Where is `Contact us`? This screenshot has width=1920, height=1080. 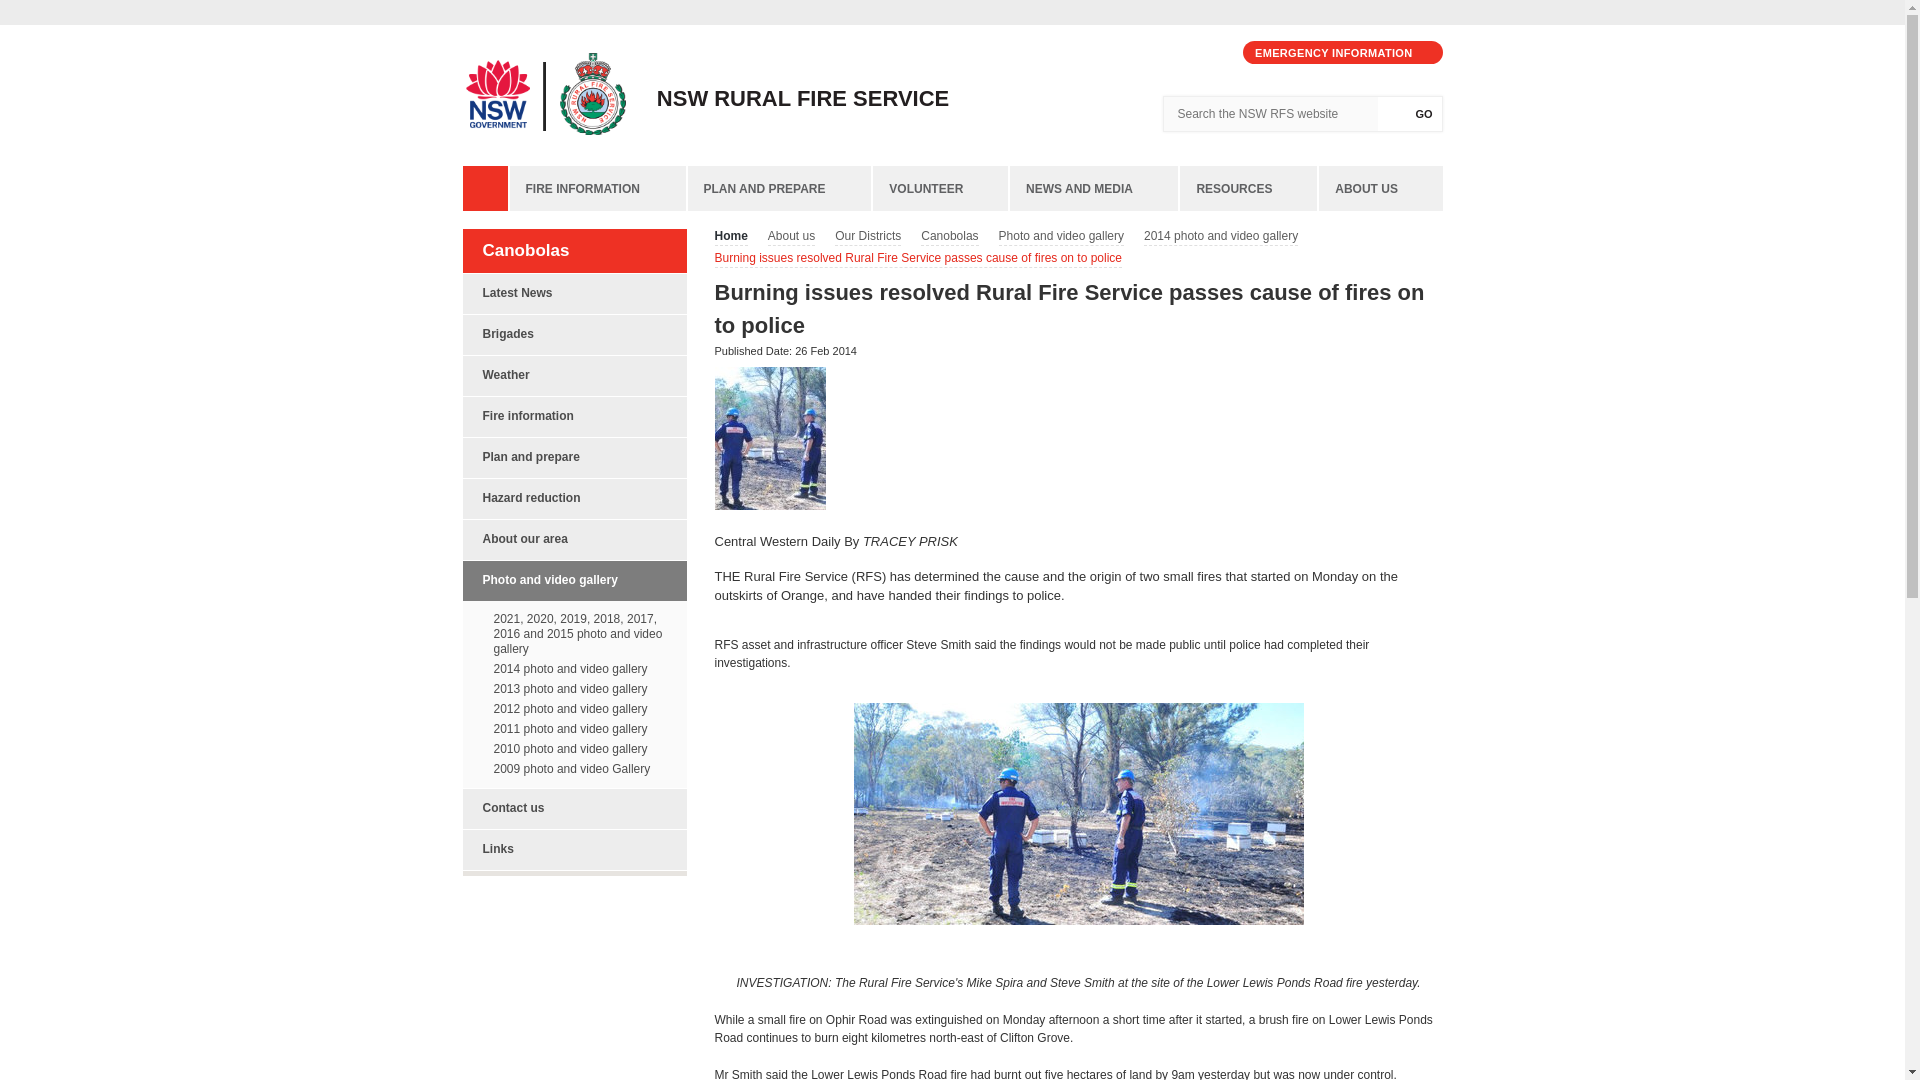
Contact us is located at coordinates (1163, 53).